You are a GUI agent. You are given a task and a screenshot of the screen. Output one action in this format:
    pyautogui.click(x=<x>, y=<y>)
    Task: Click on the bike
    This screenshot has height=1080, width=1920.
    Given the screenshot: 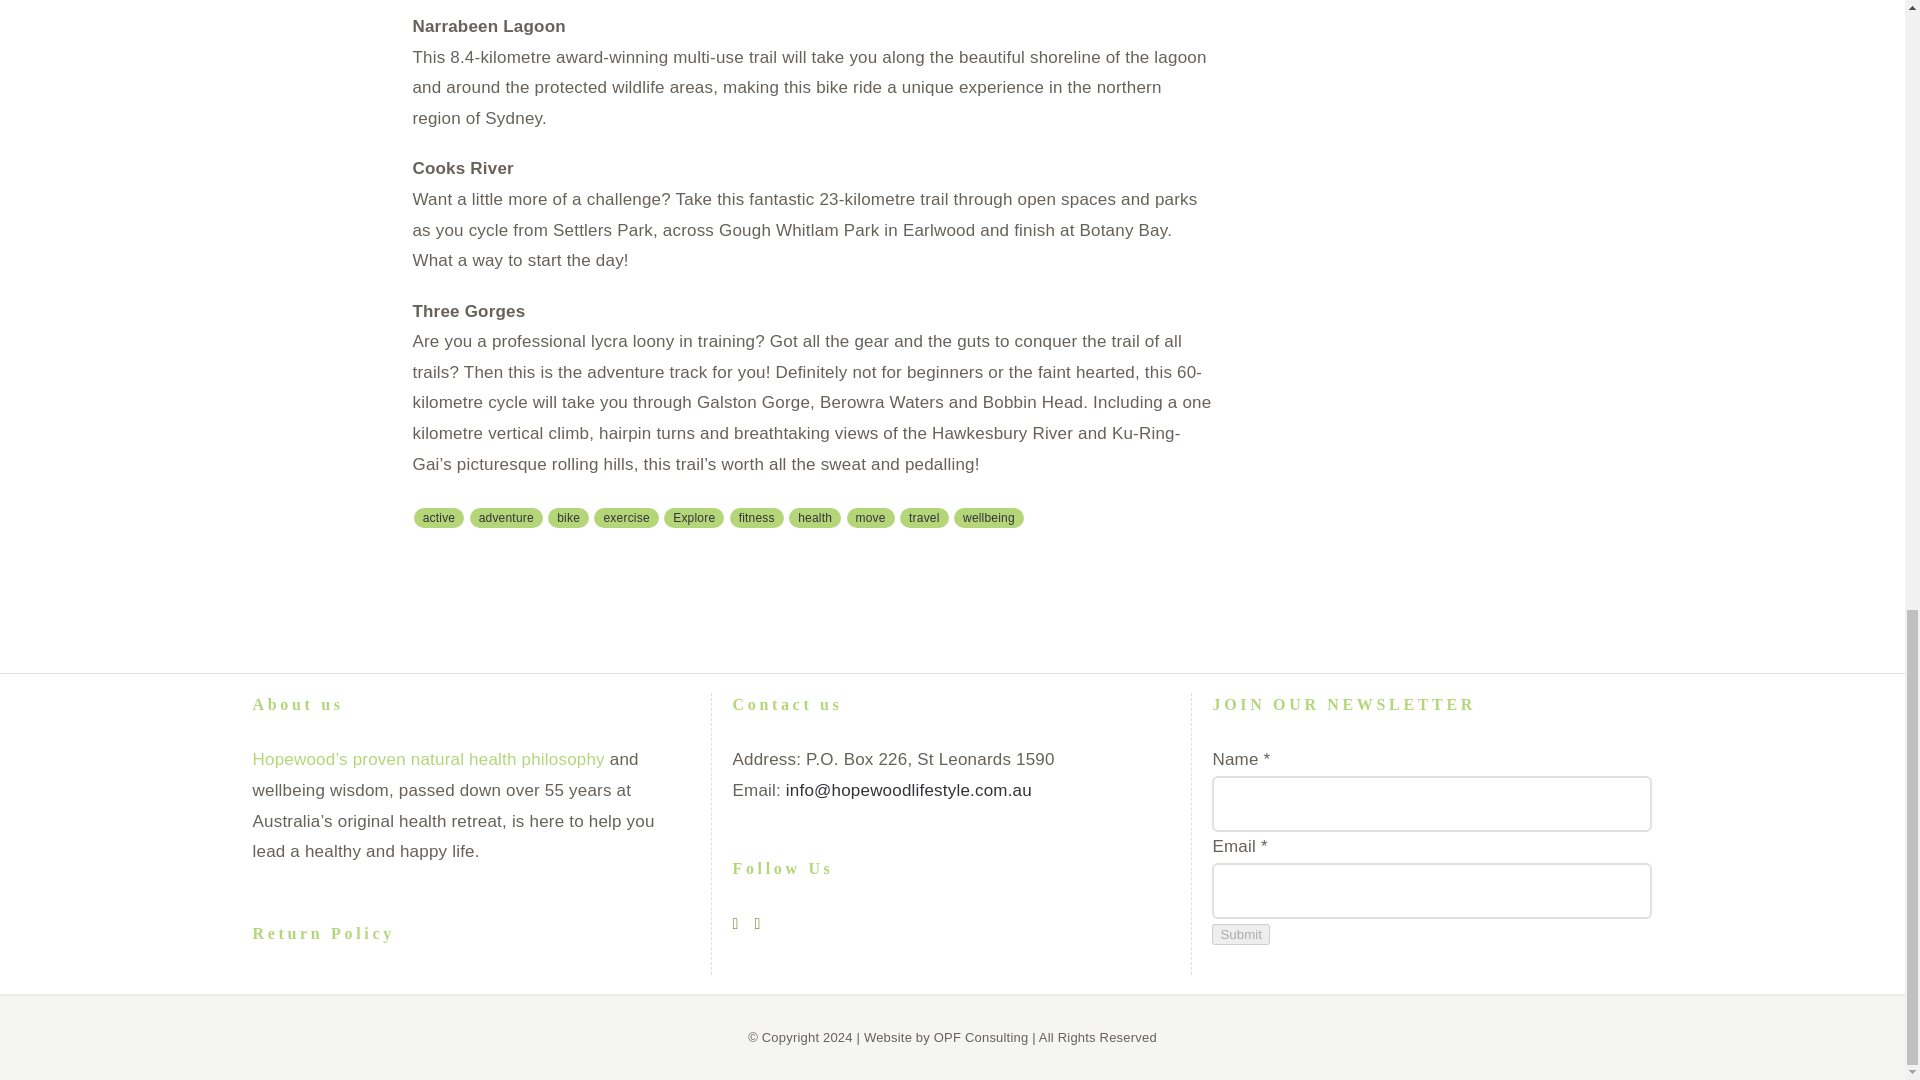 What is the action you would take?
    pyautogui.click(x=568, y=518)
    